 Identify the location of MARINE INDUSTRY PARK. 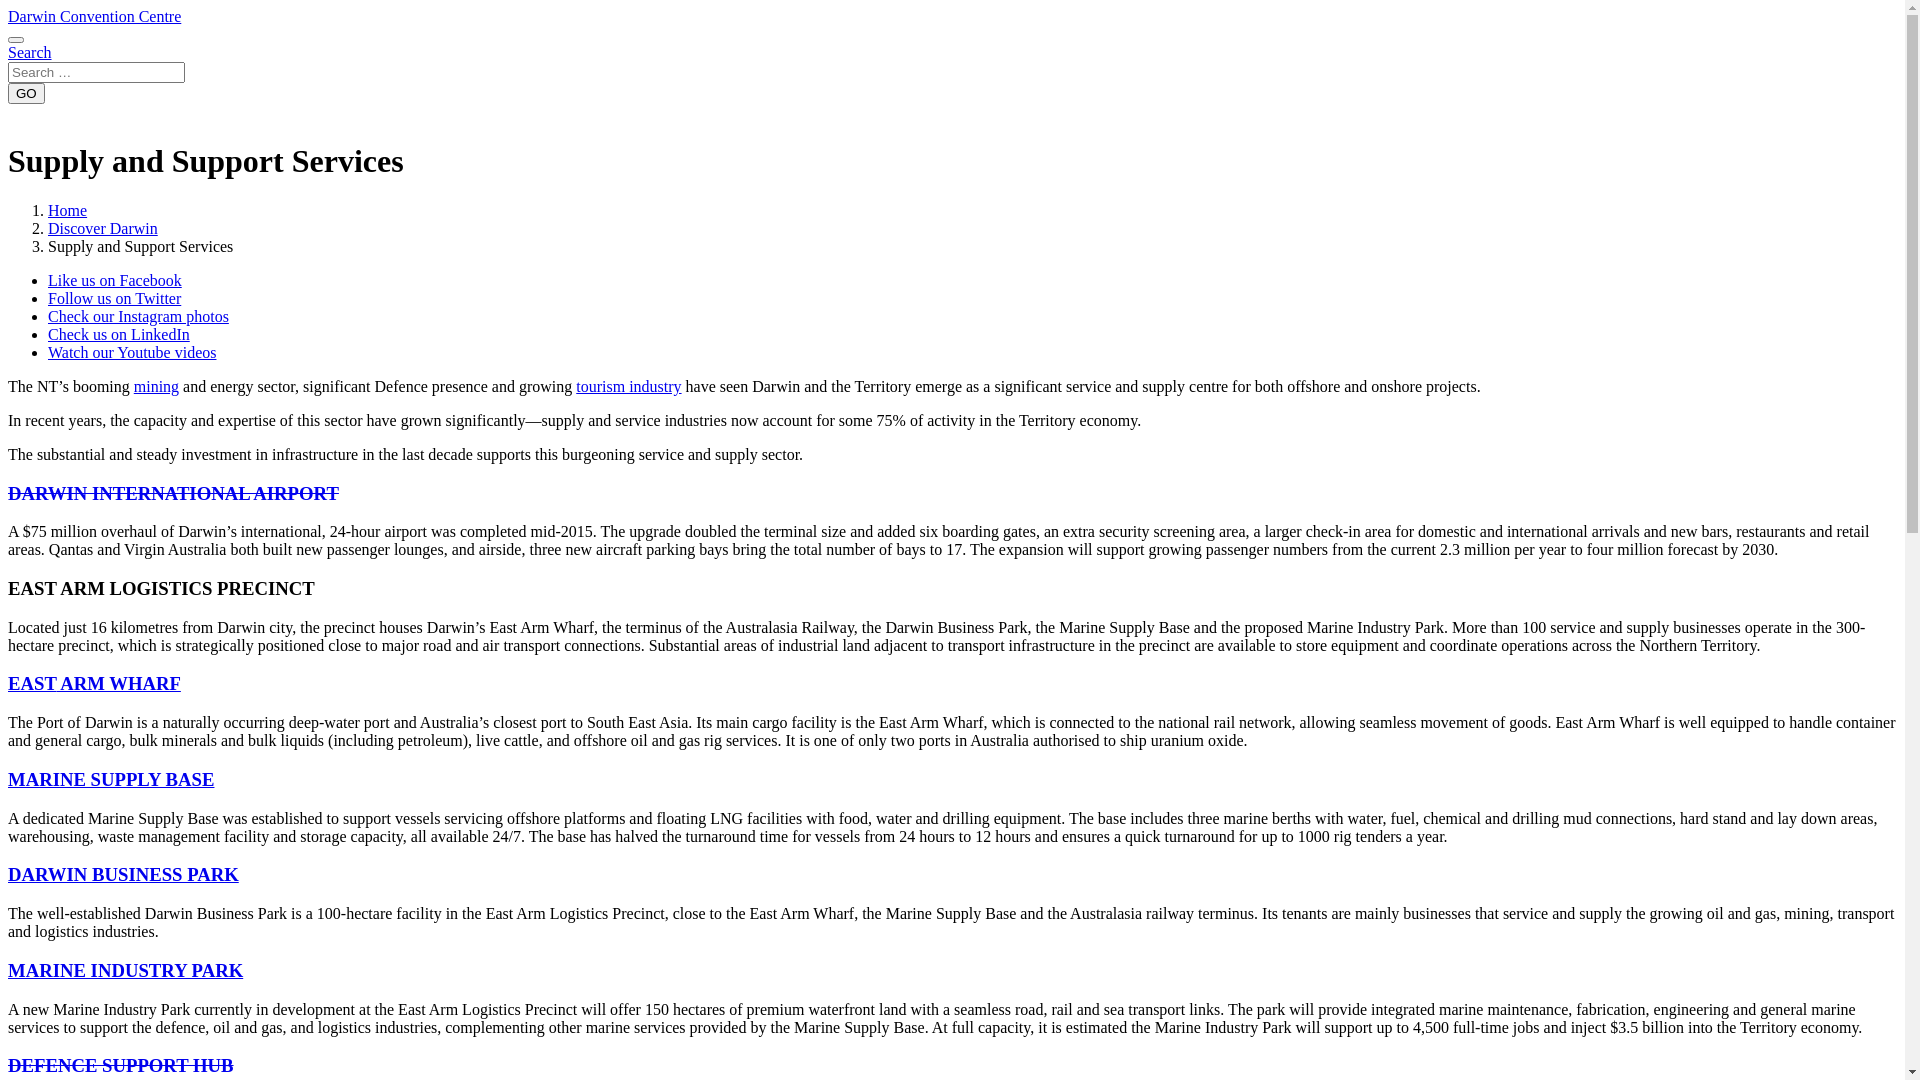
(126, 970).